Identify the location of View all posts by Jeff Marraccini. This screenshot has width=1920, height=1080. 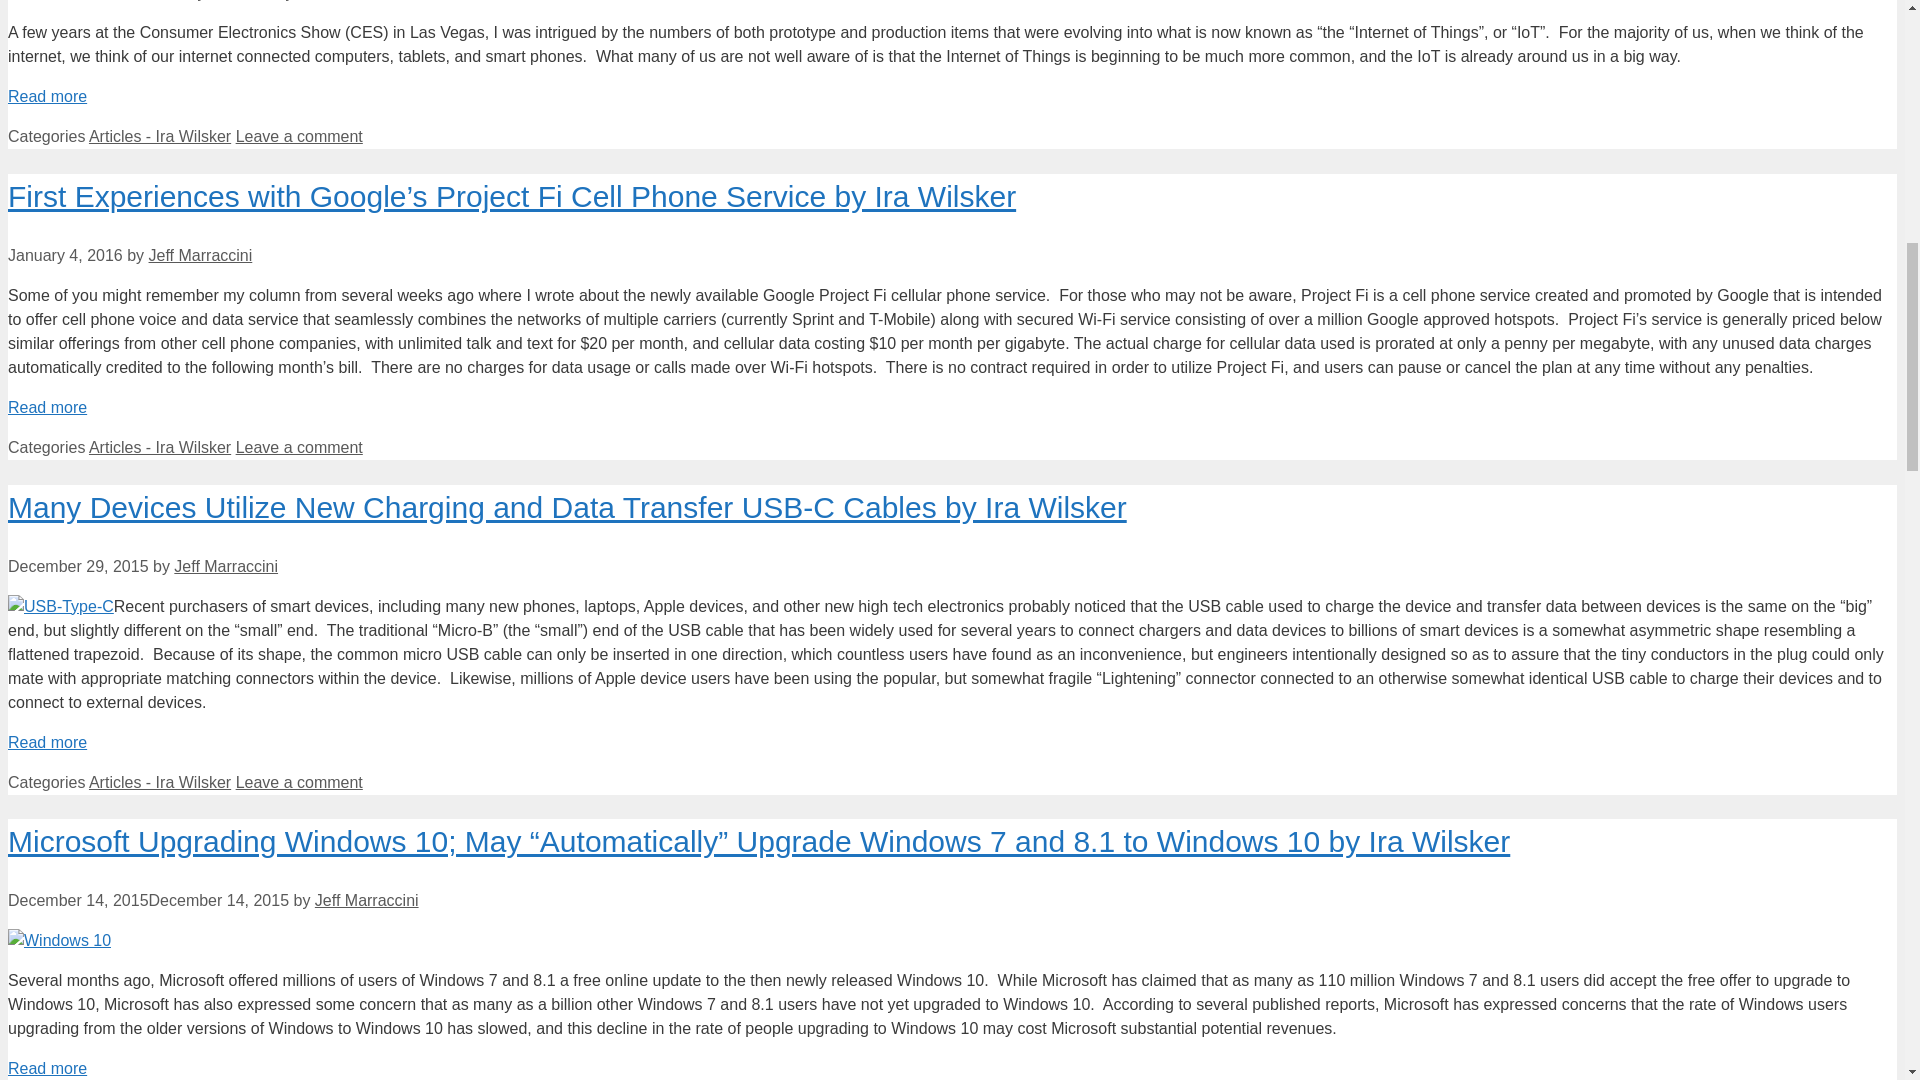
(226, 566).